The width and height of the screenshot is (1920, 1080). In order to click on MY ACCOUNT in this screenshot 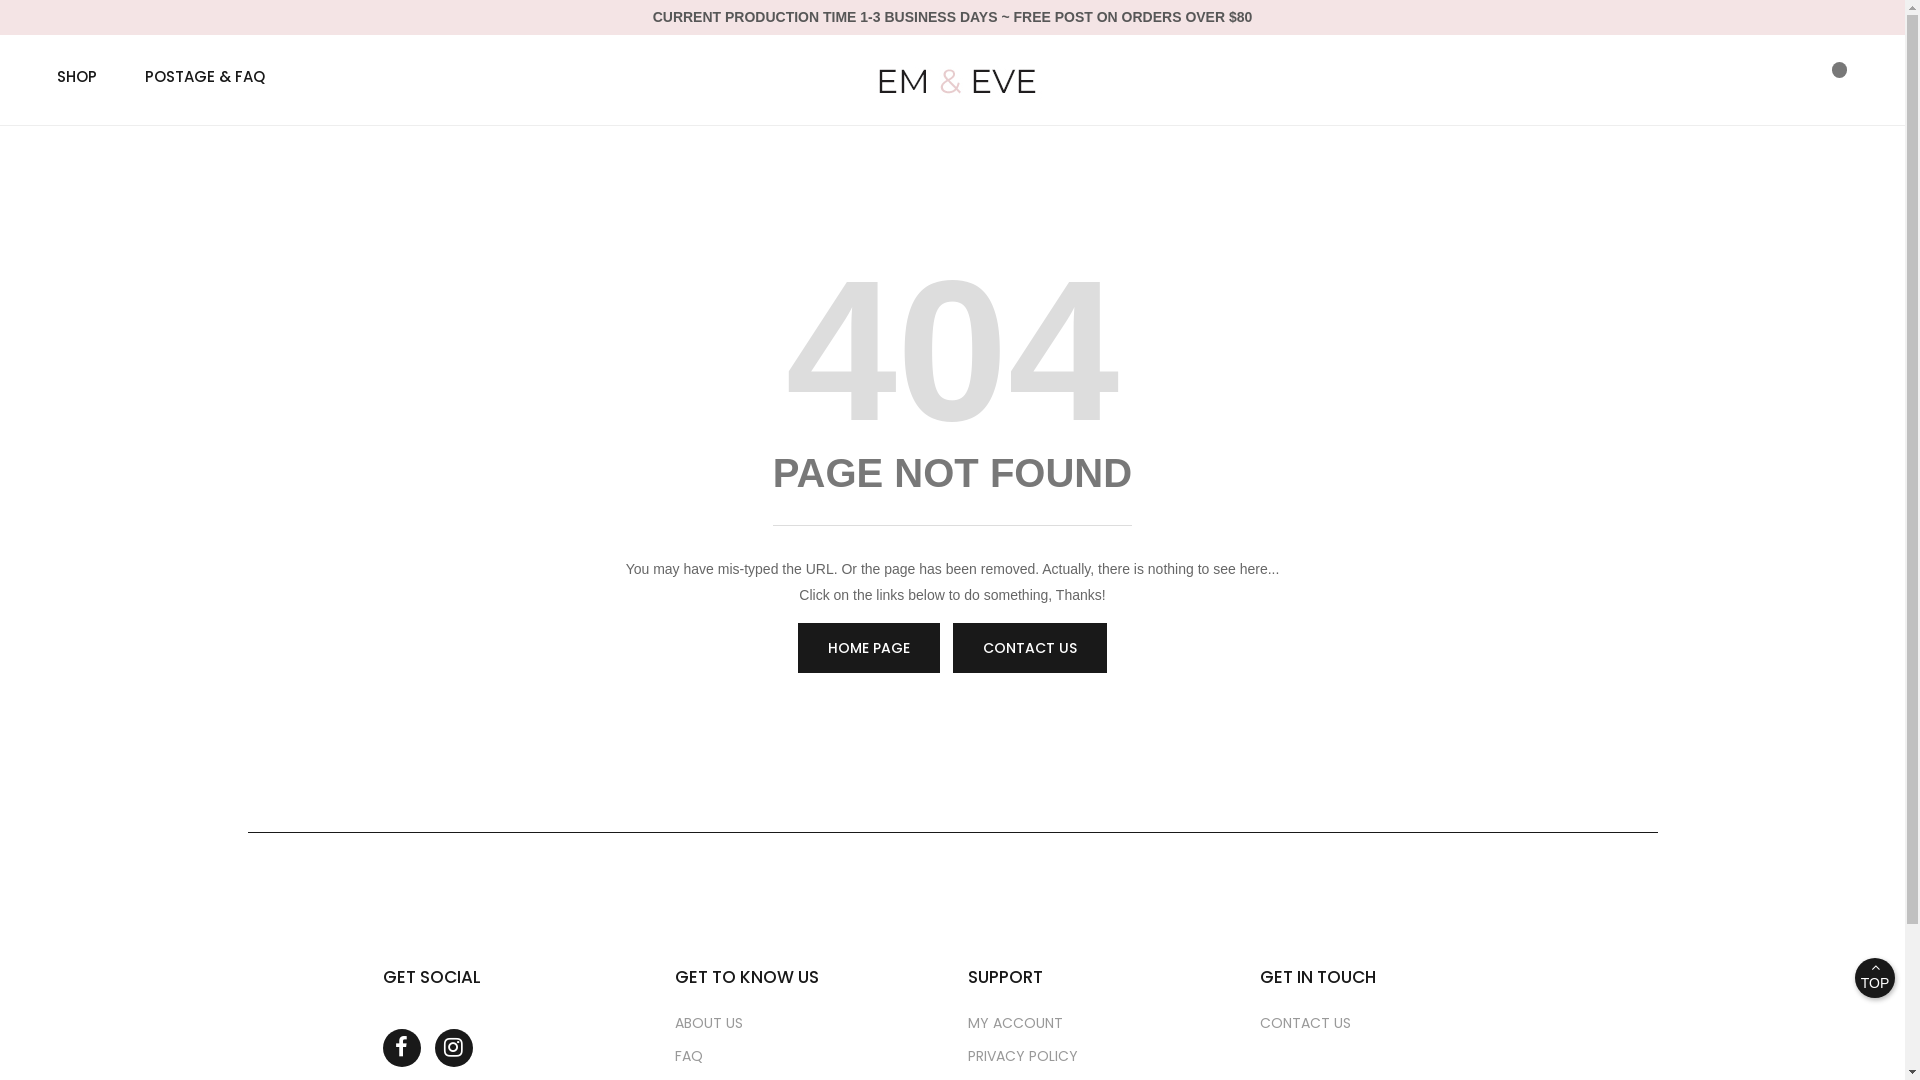, I will do `click(1016, 1023)`.